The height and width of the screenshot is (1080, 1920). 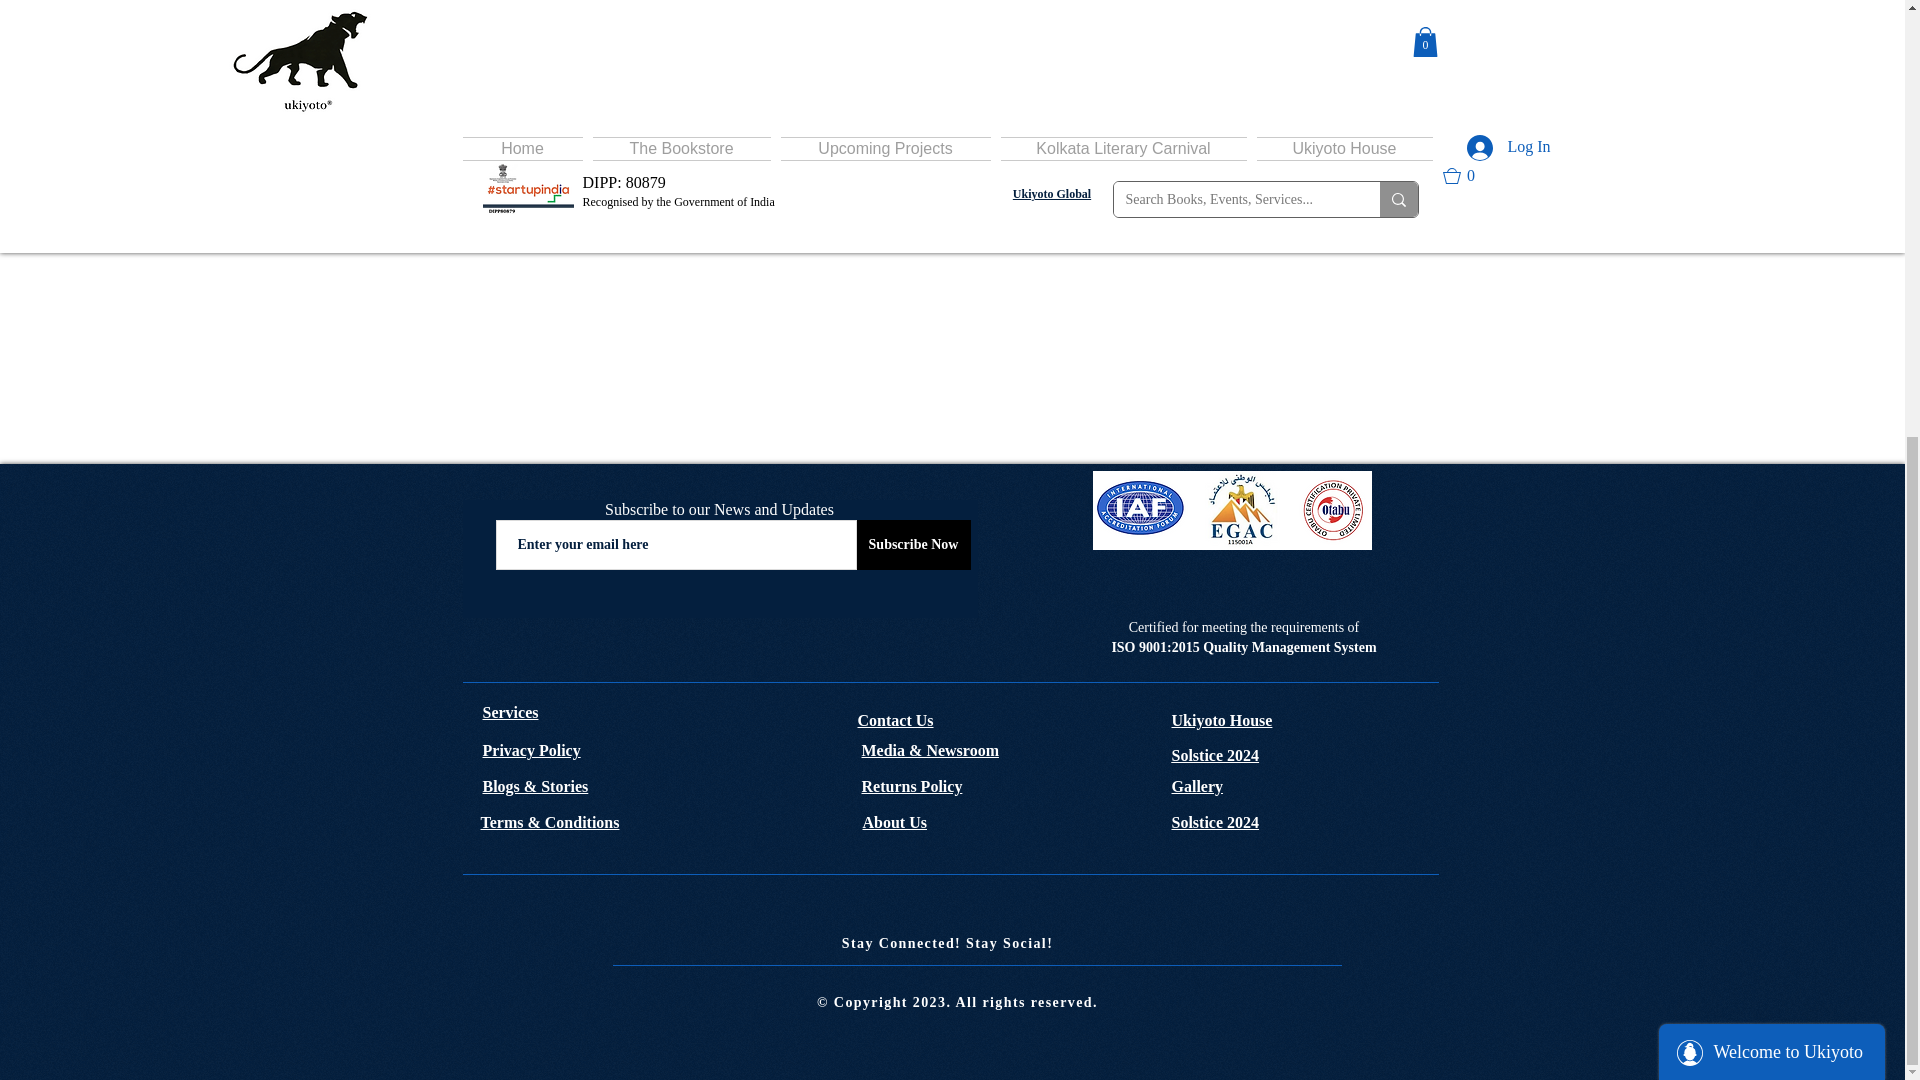 I want to click on About Us, so click(x=894, y=822).